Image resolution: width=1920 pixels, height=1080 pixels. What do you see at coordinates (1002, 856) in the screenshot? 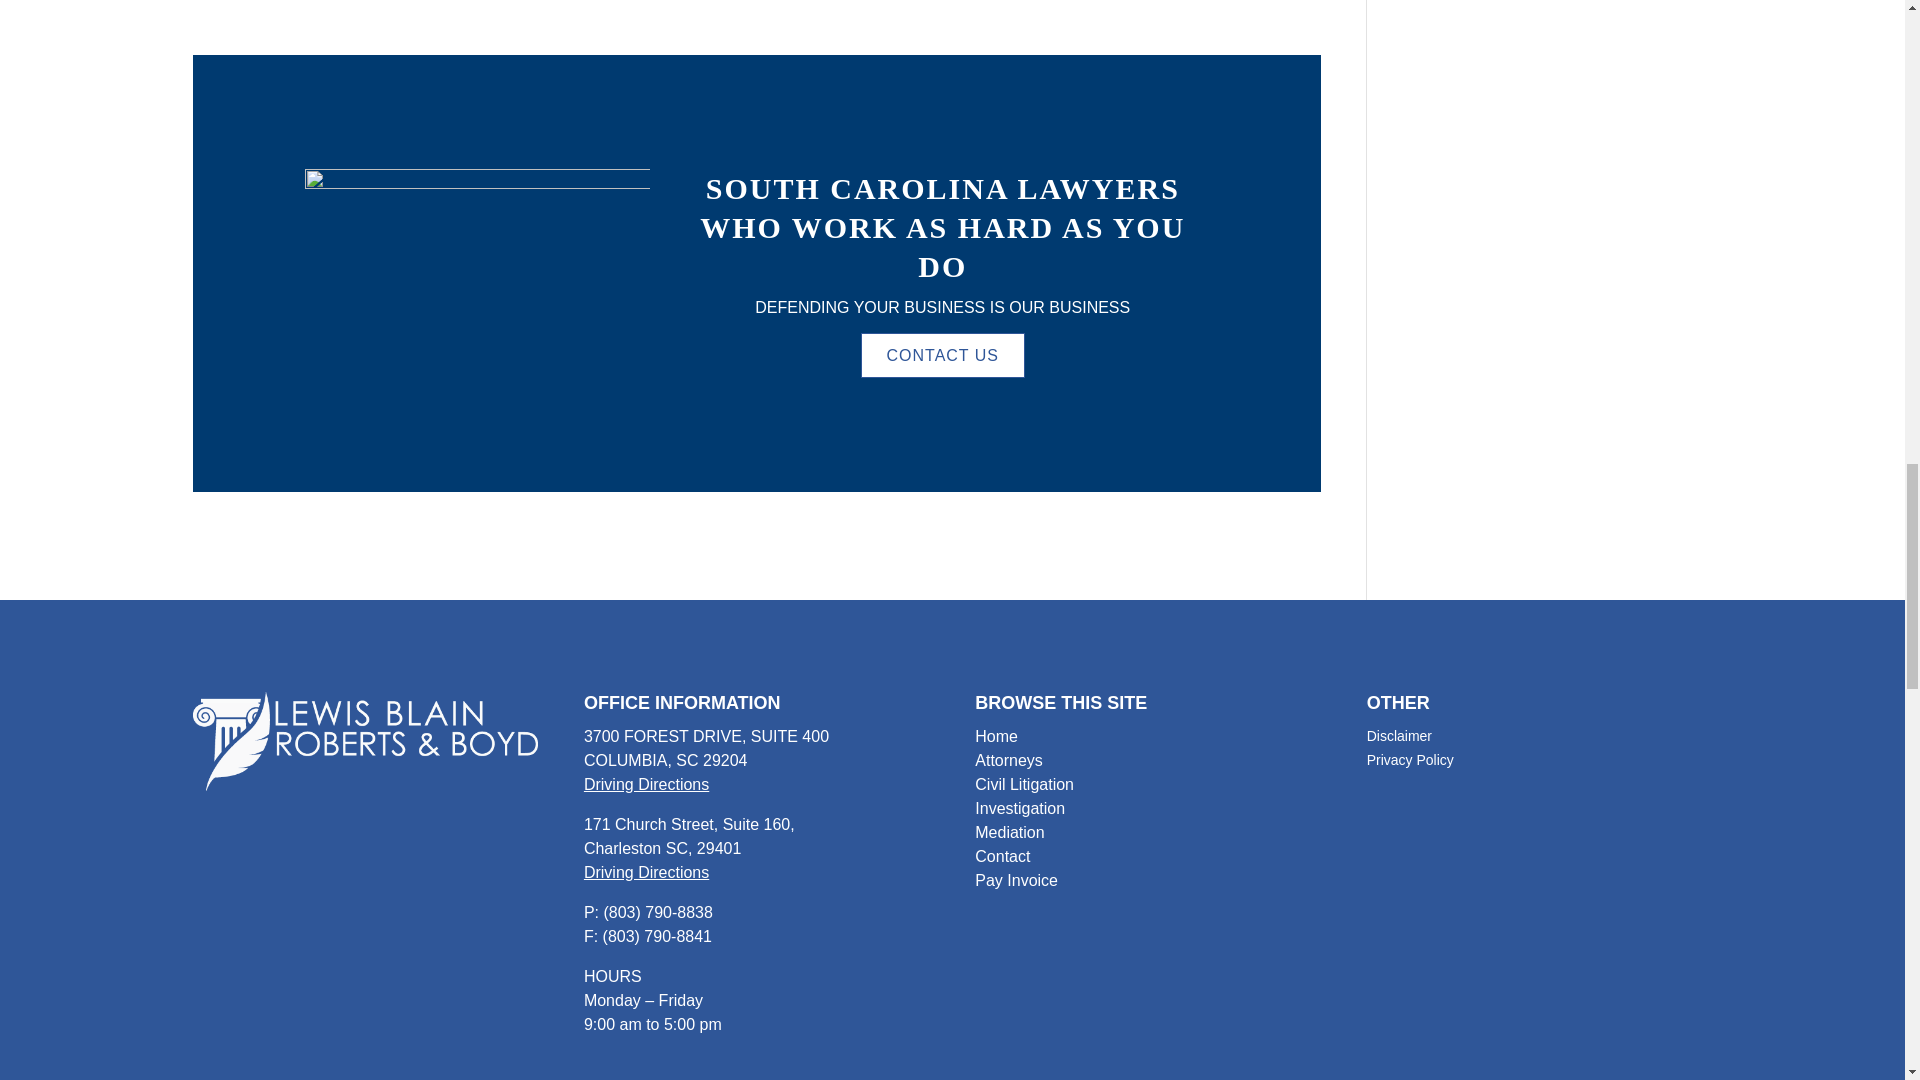
I see `Contact` at bounding box center [1002, 856].